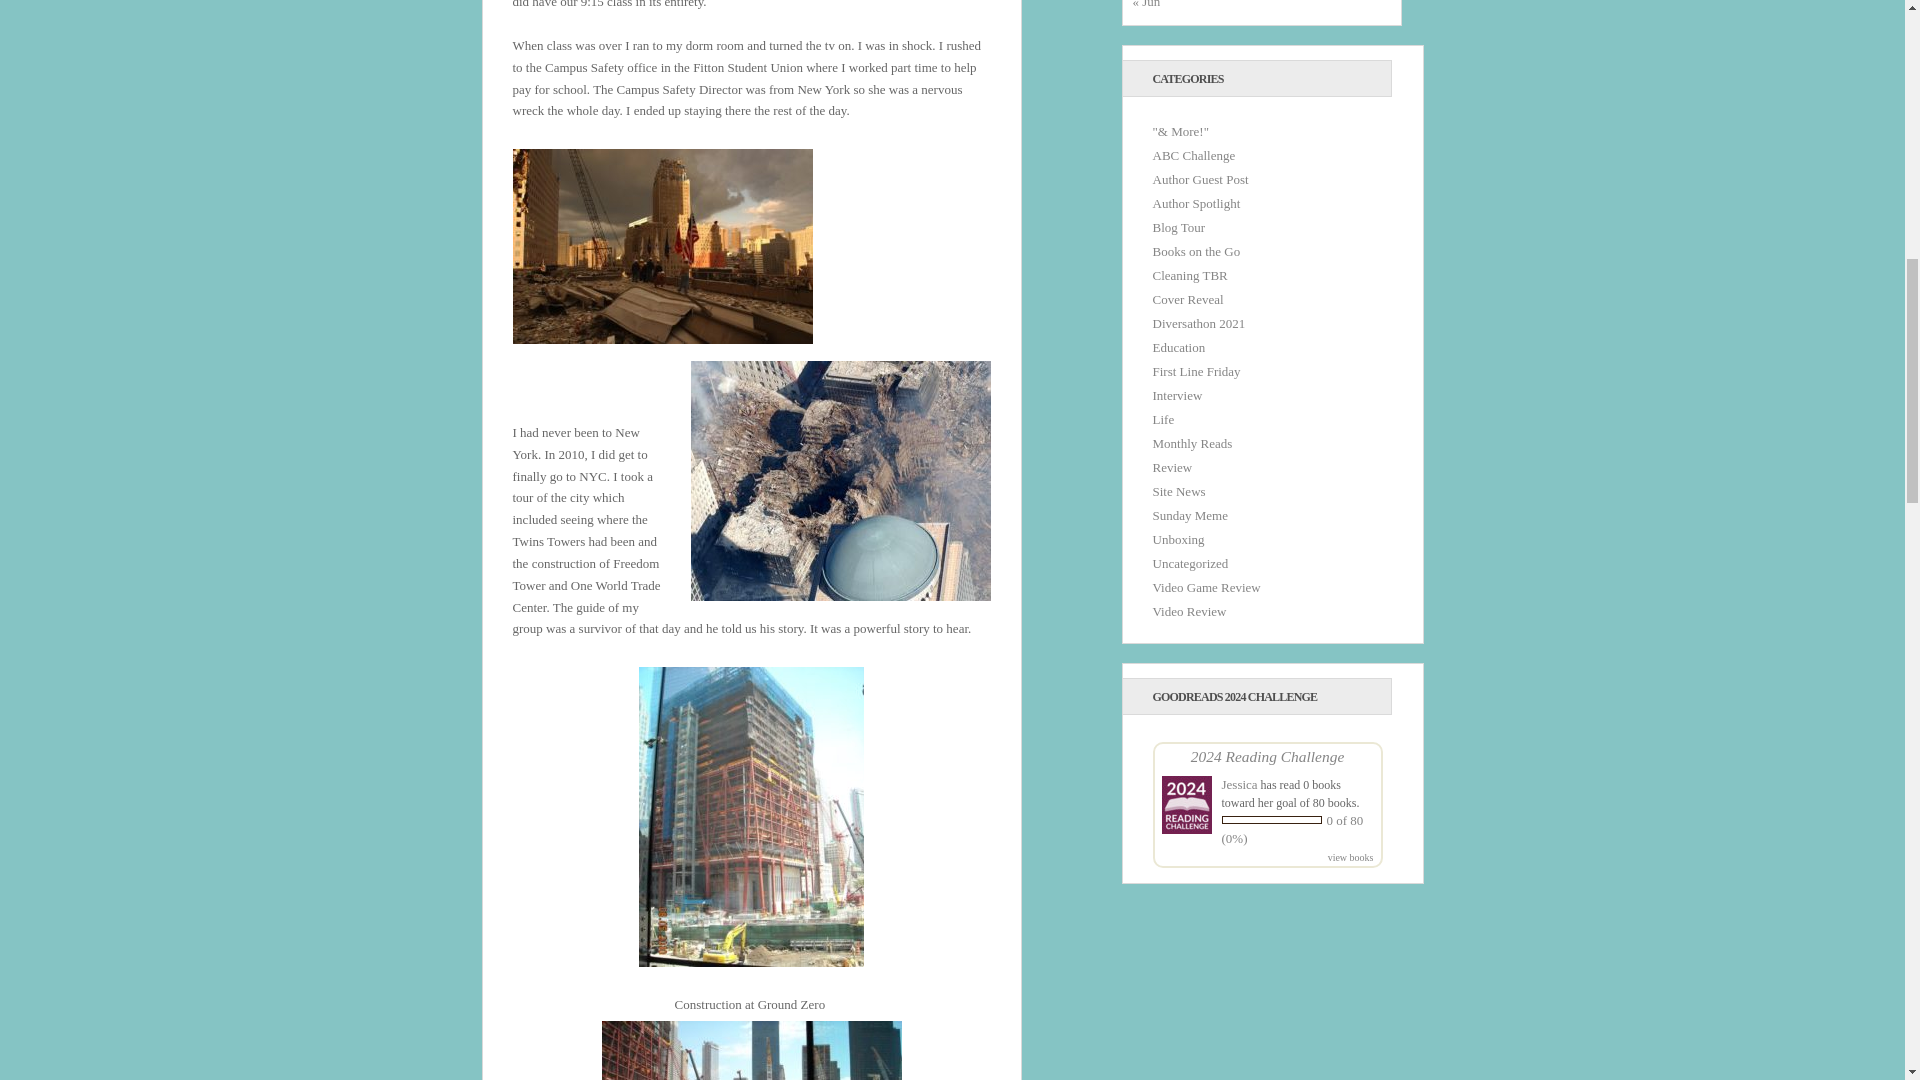  Describe the element at coordinates (1176, 394) in the screenshot. I see `Interview` at that location.